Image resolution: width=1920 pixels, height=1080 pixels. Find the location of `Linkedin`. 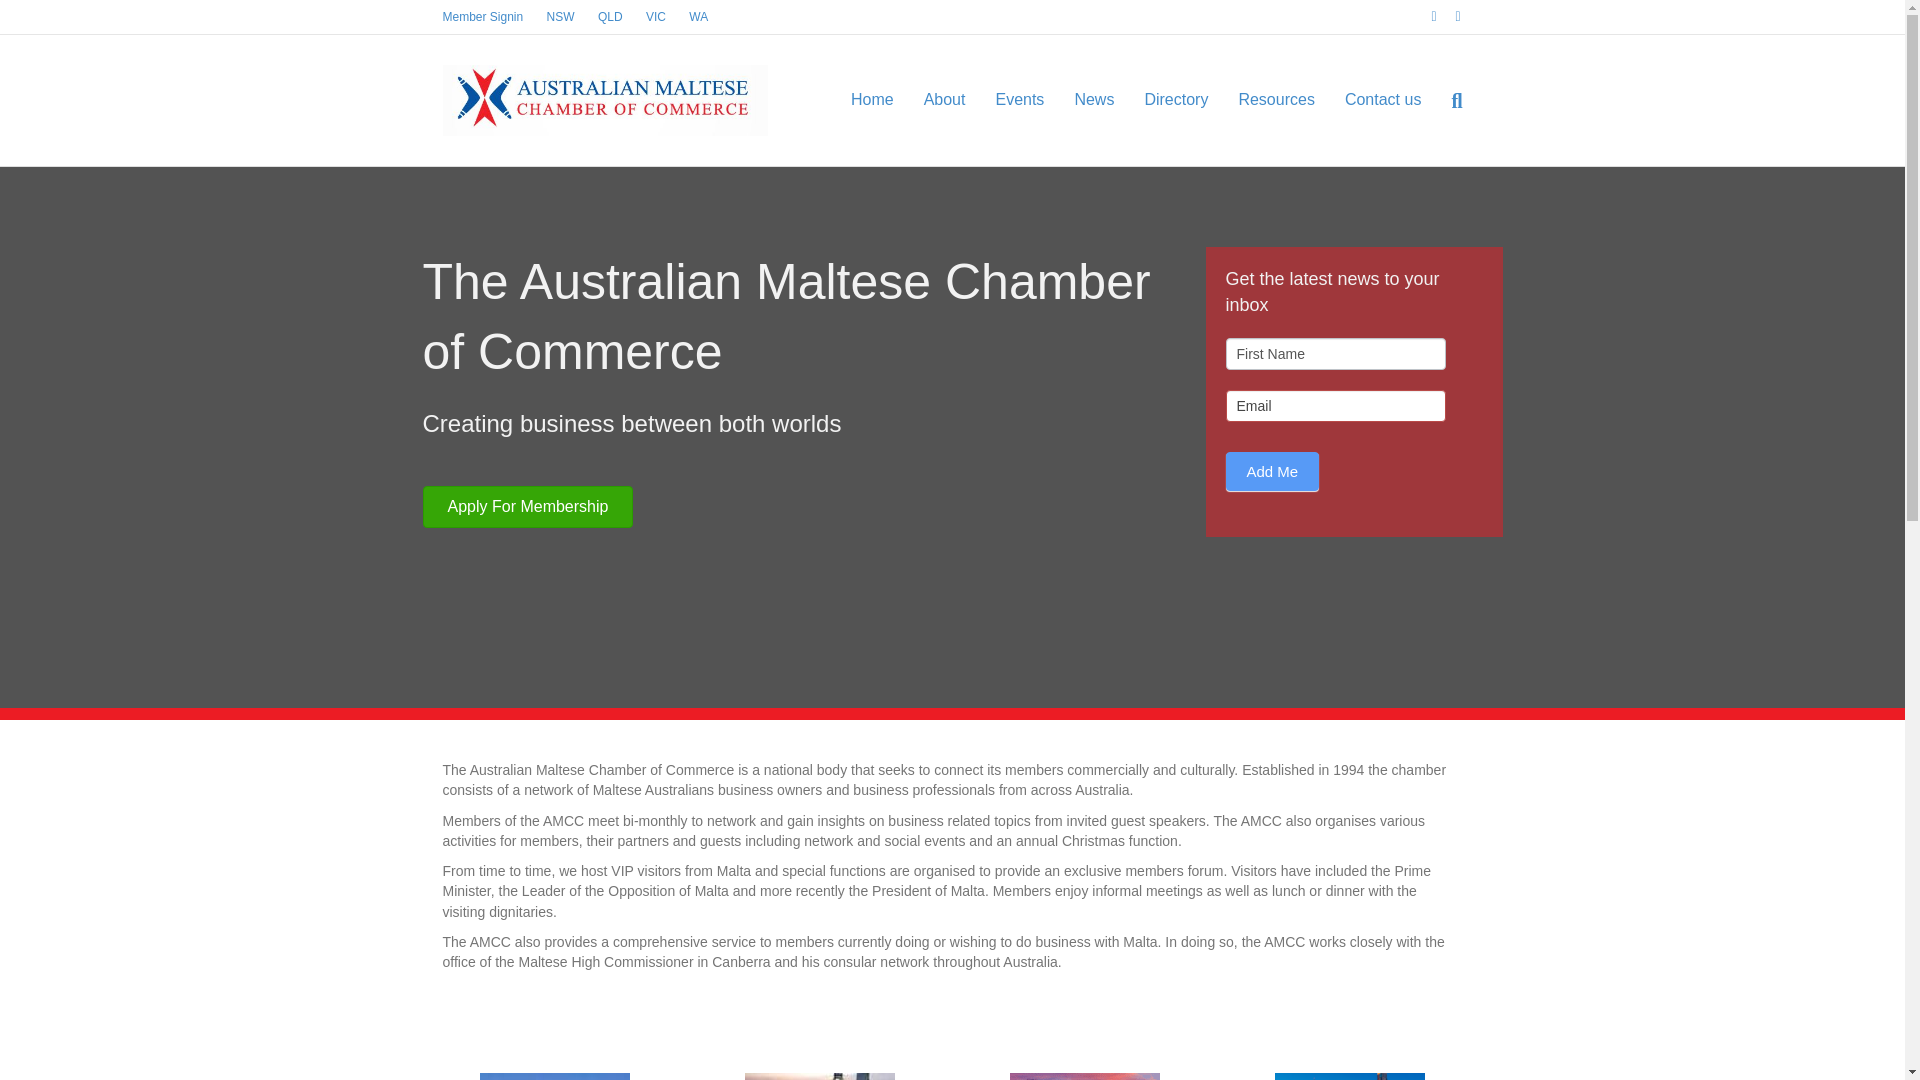

Linkedin is located at coordinates (1448, 16).